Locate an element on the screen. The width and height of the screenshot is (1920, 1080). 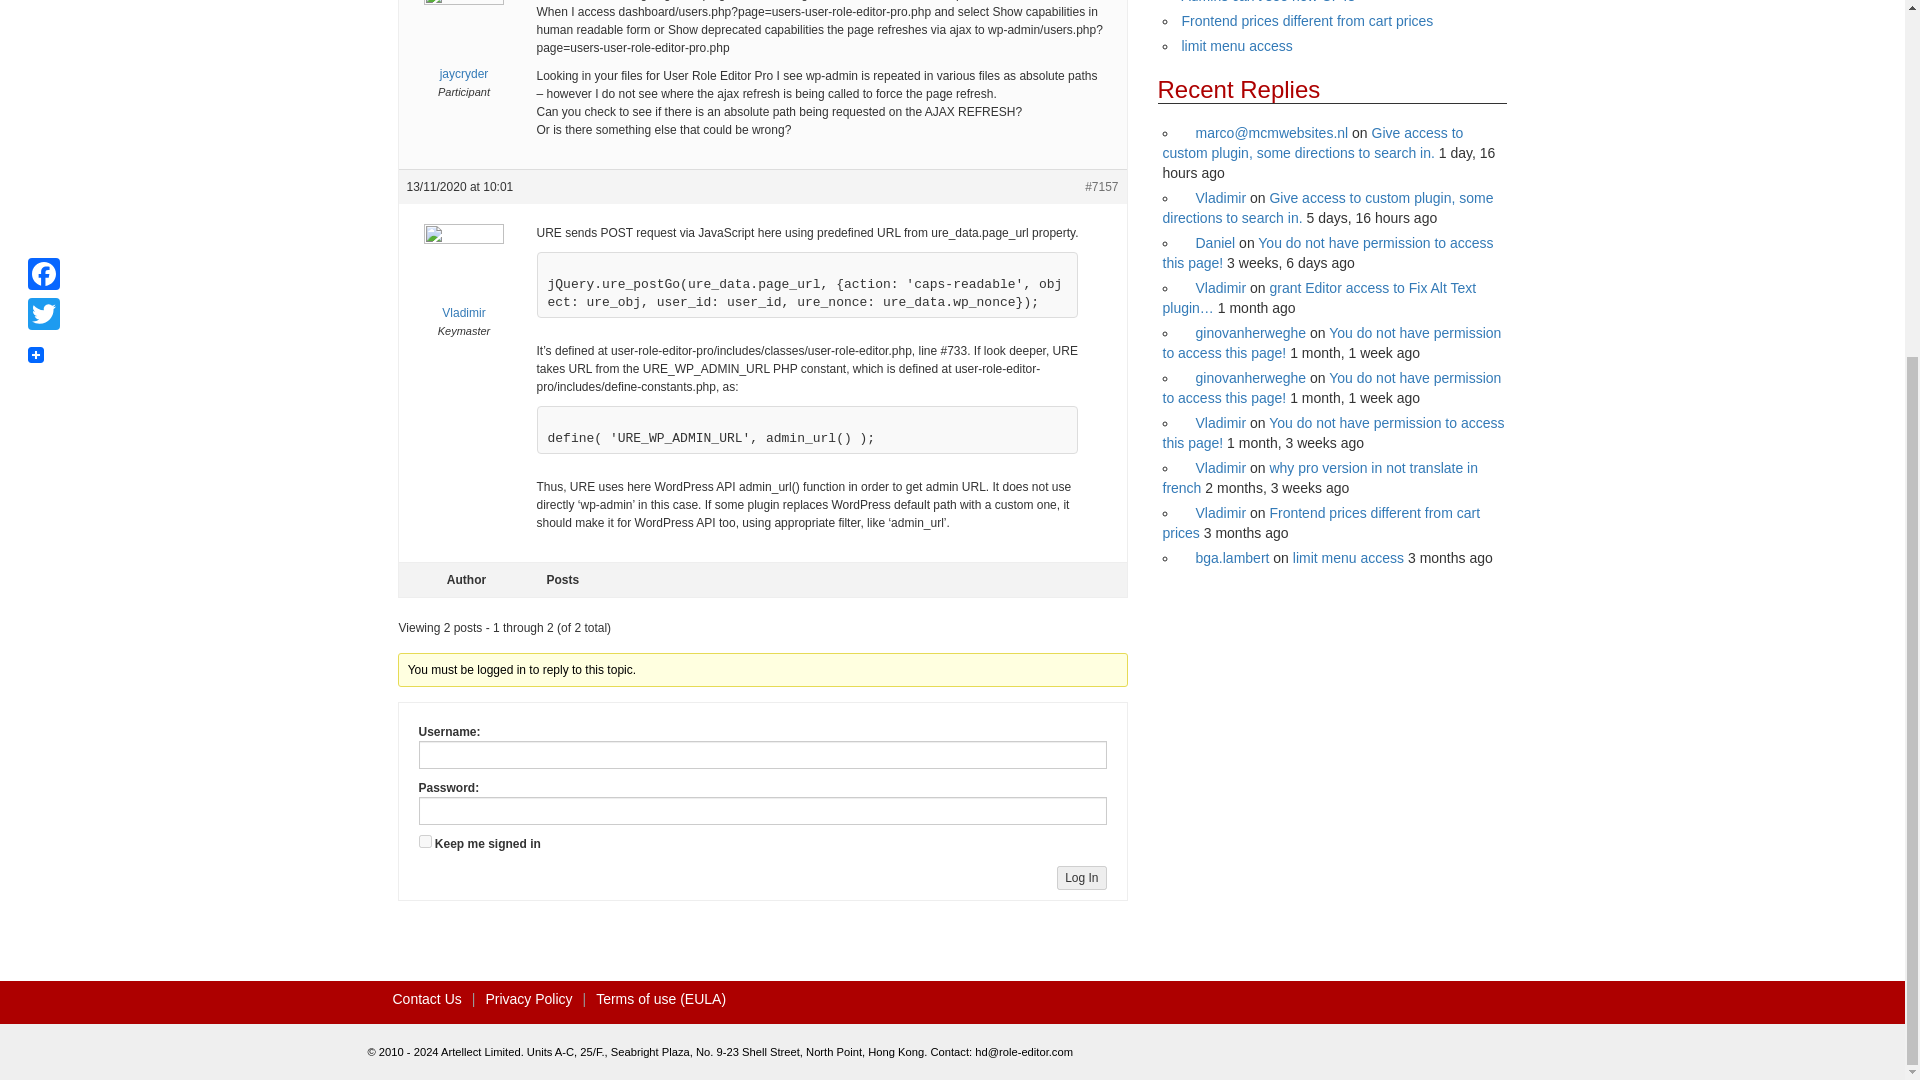
Log In is located at coordinates (1081, 878).